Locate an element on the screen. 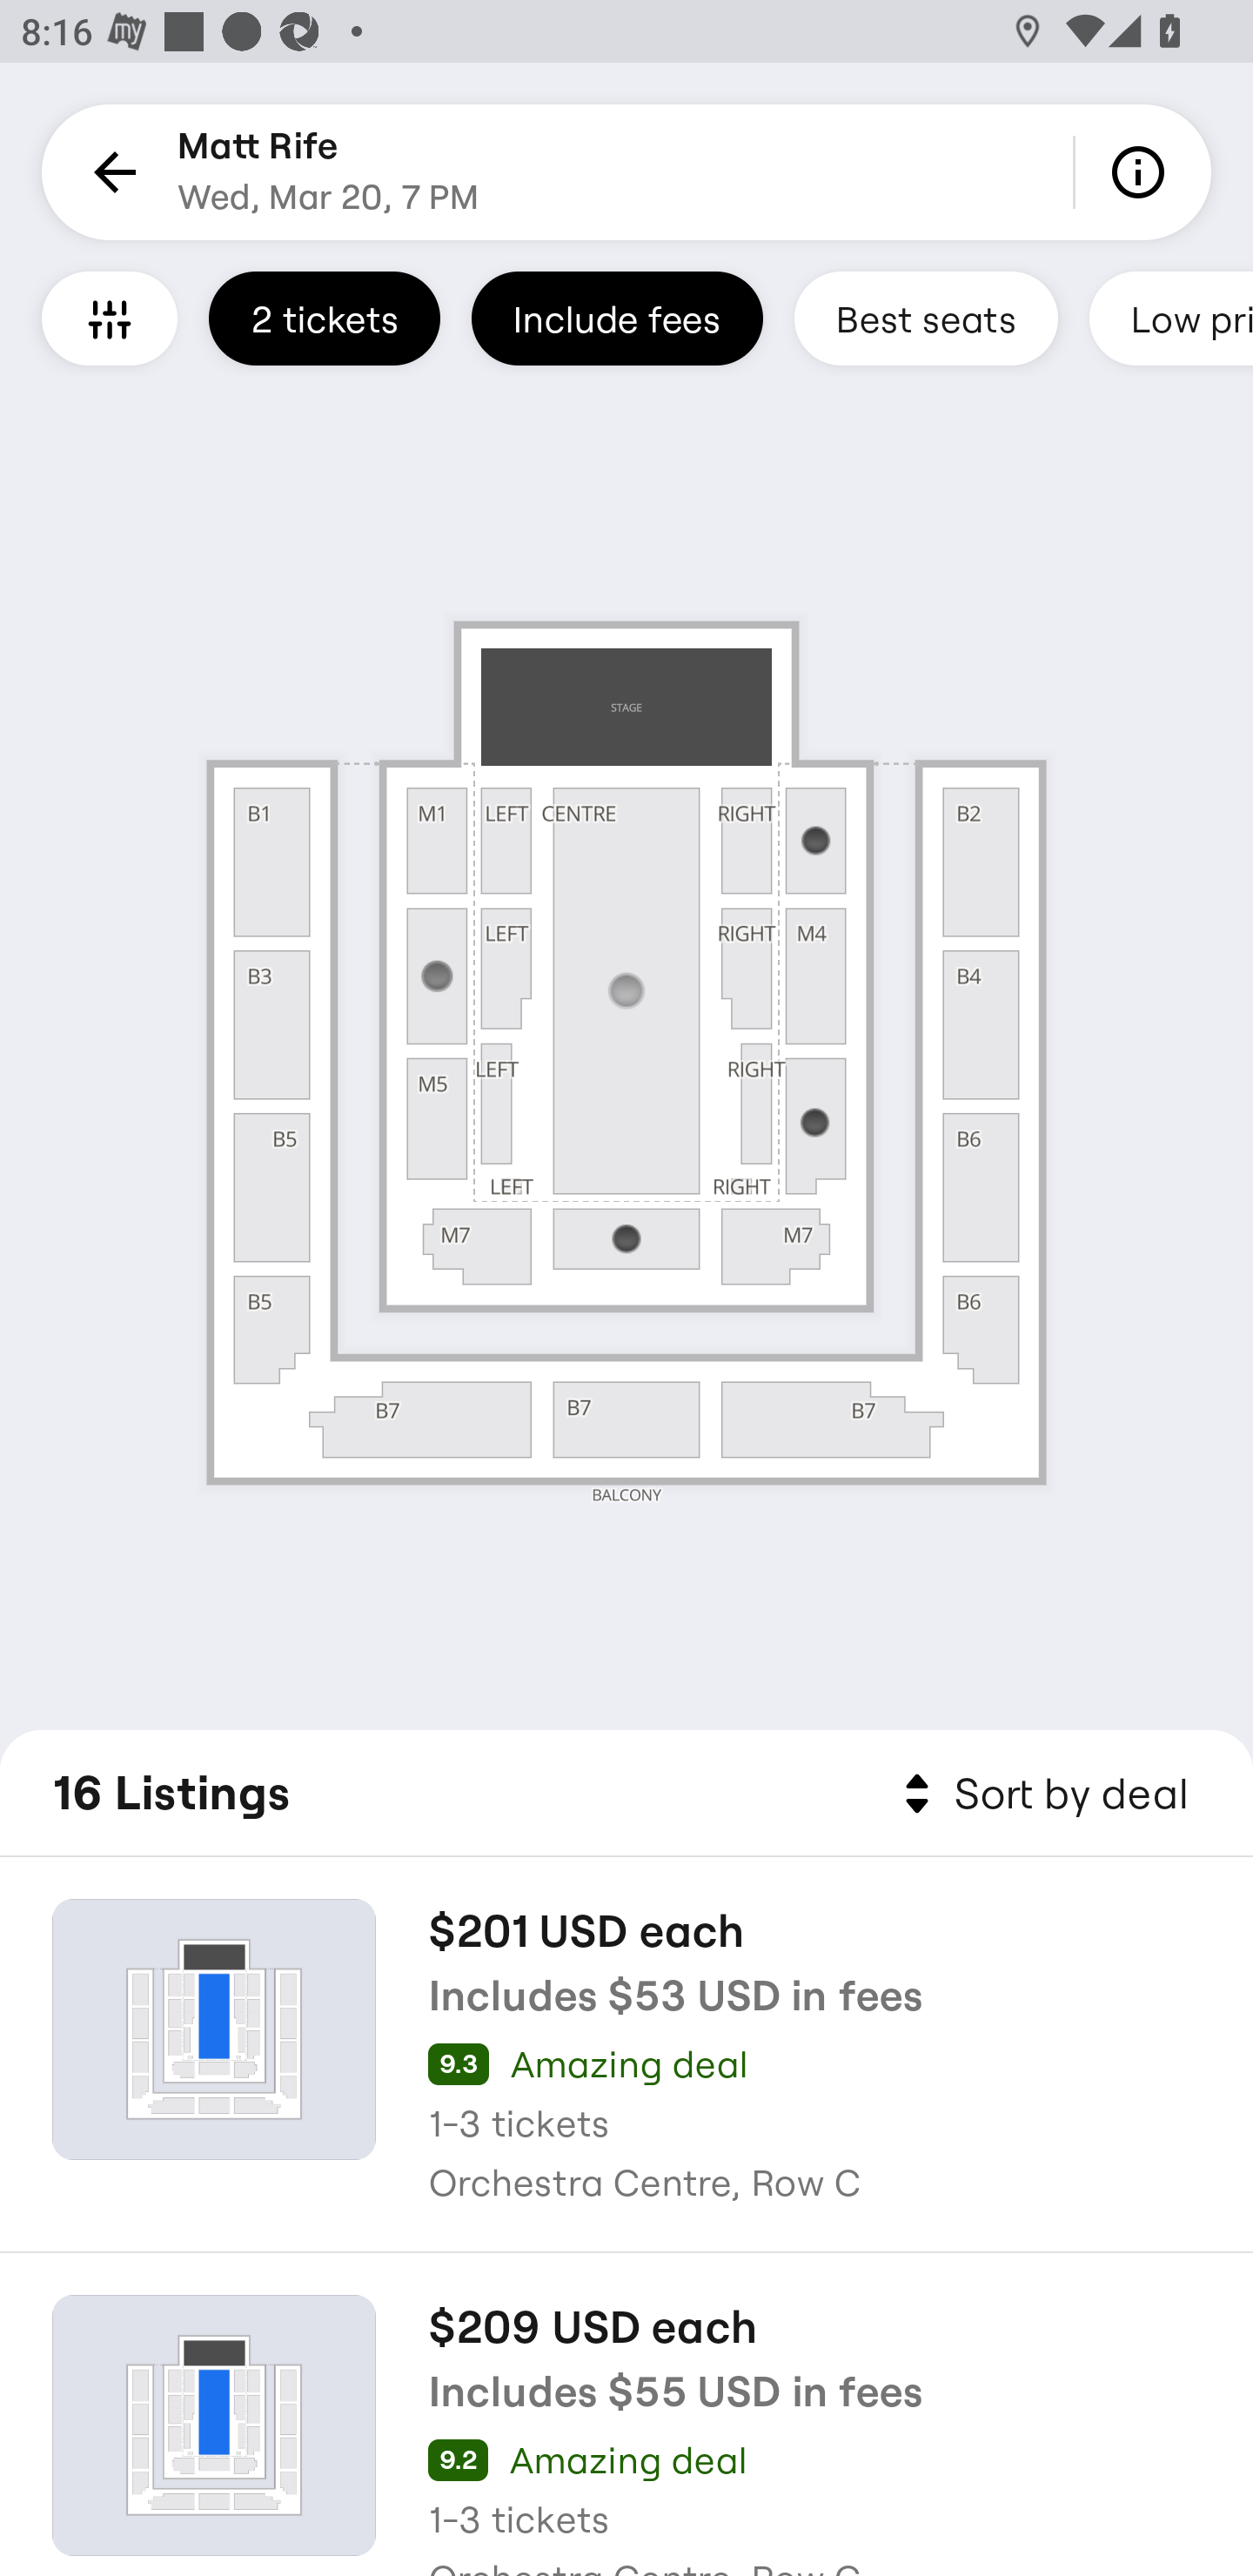 The image size is (1253, 2576). Back is located at coordinates (110, 172).